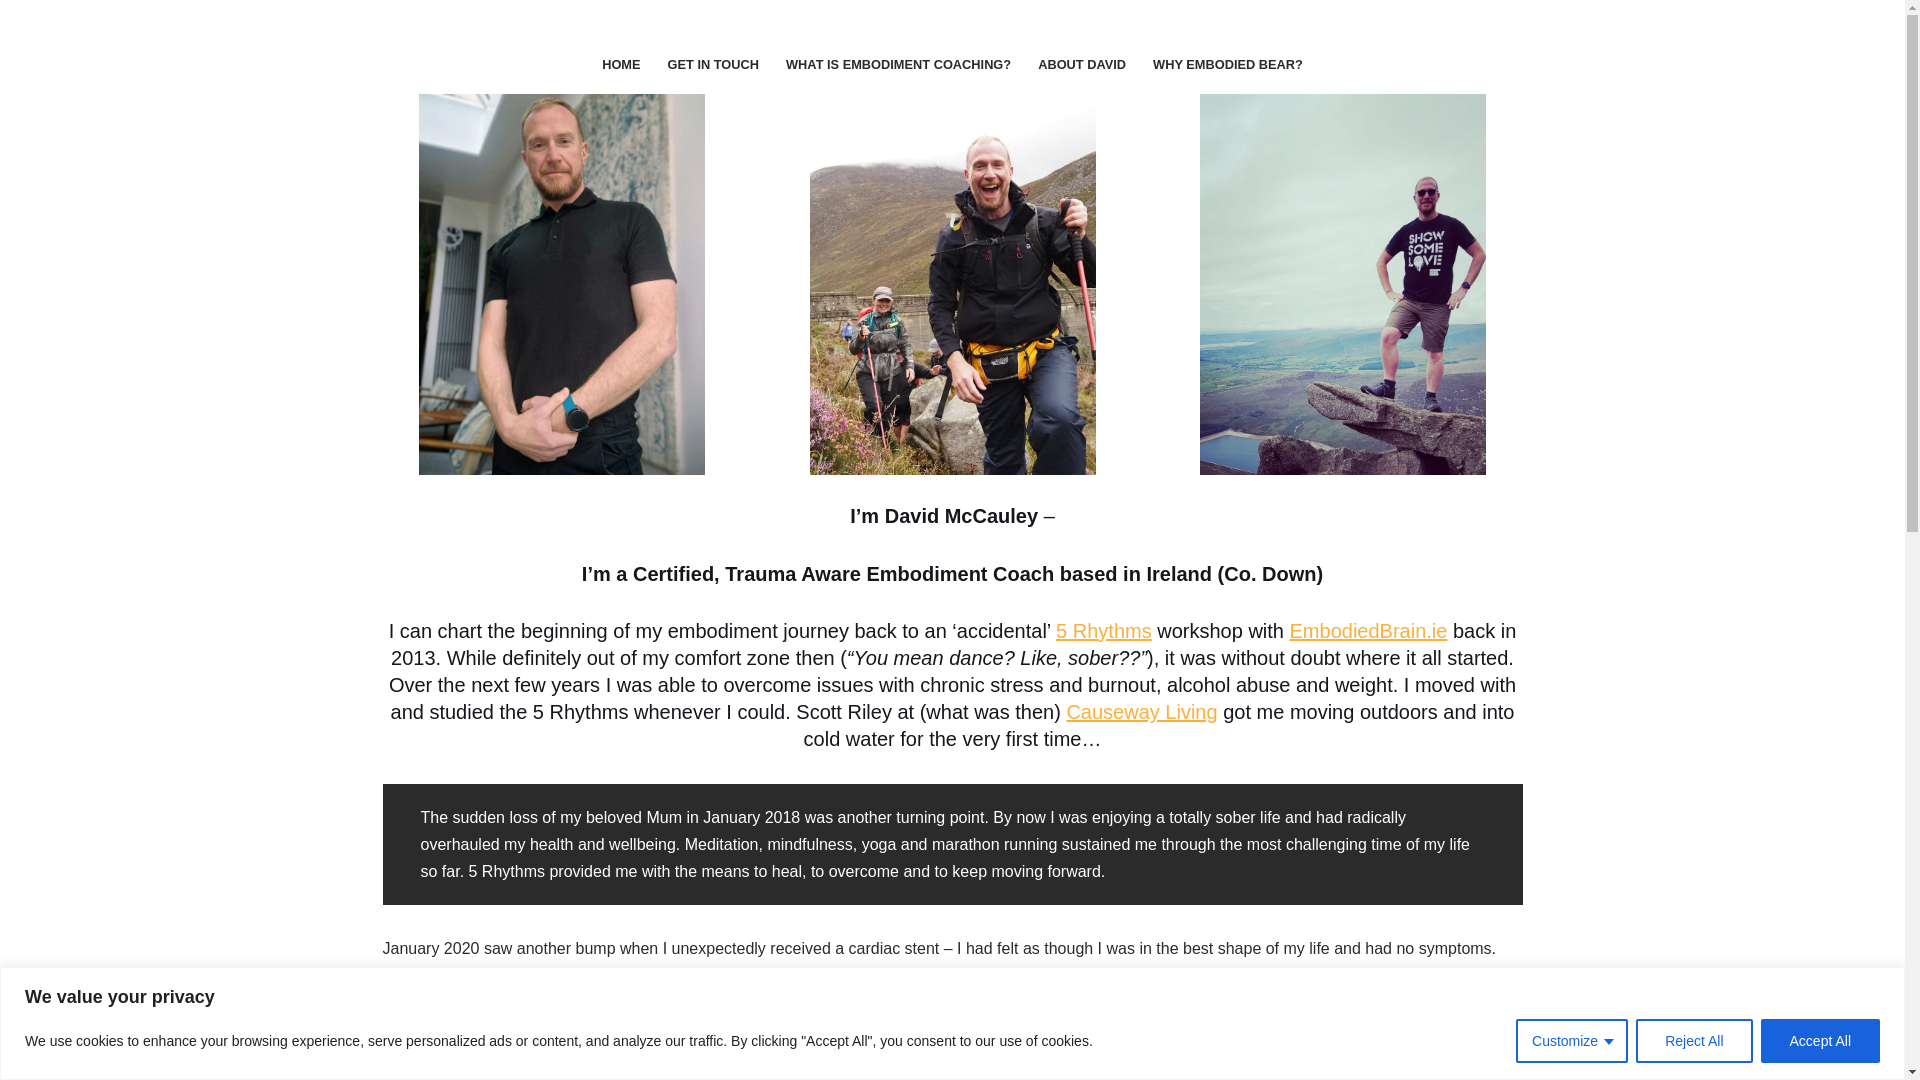  Describe the element at coordinates (1693, 1040) in the screenshot. I see `Reject All` at that location.